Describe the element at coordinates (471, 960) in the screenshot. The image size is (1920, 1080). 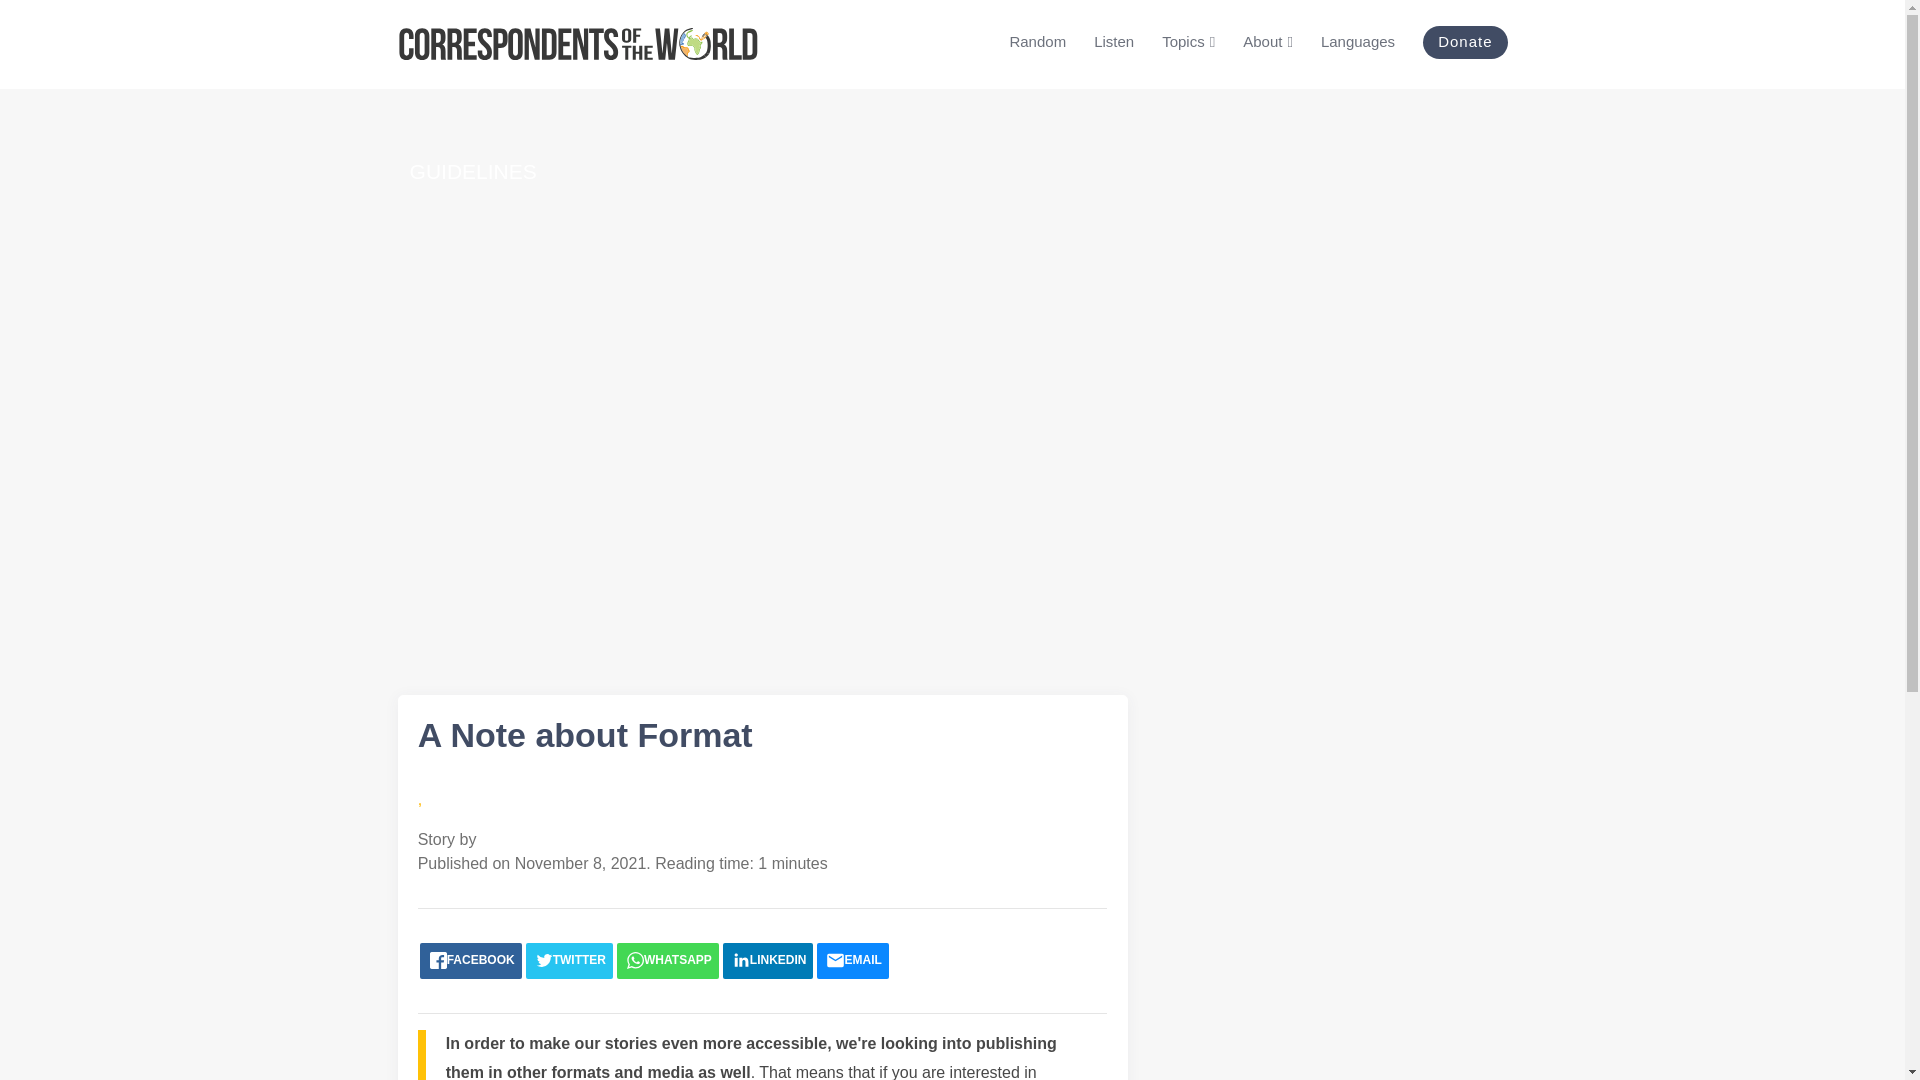
I see `FACEBOOK` at that location.